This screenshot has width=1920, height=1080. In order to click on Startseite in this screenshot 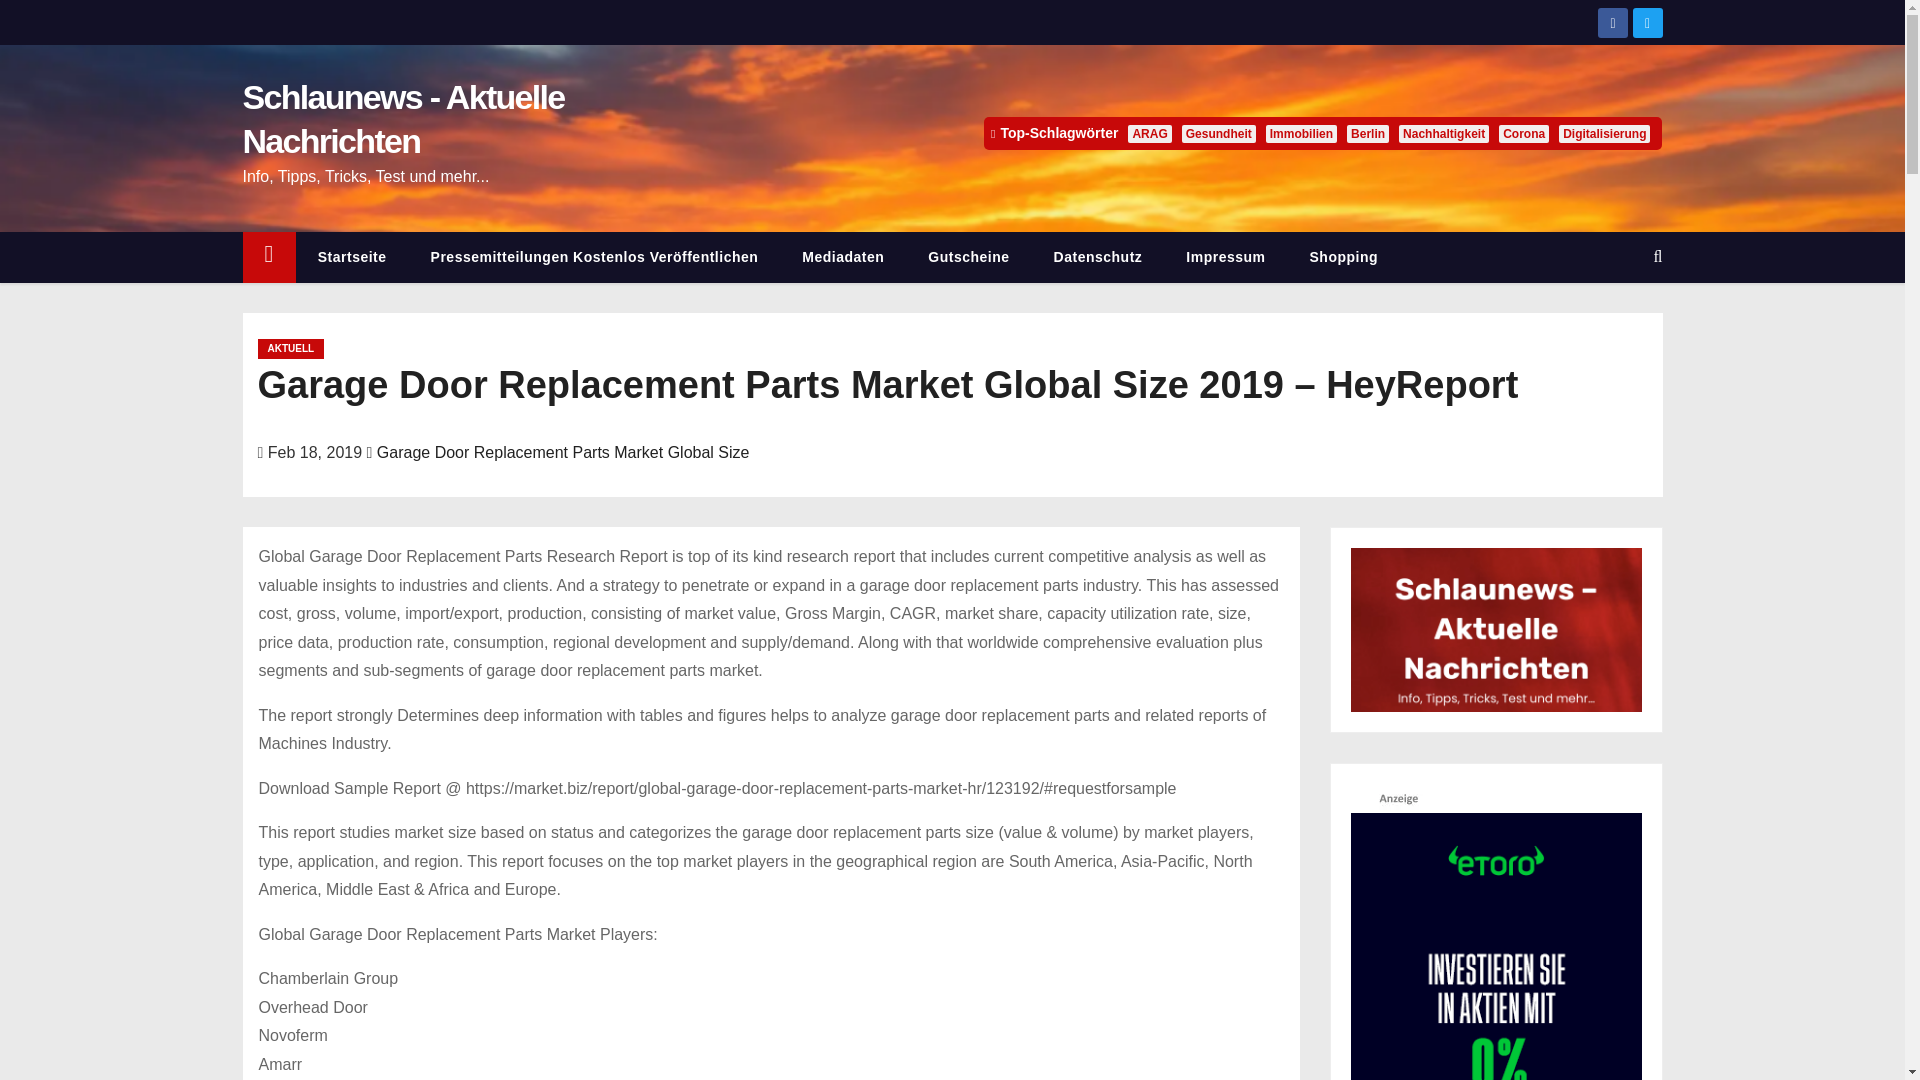, I will do `click(352, 257)`.